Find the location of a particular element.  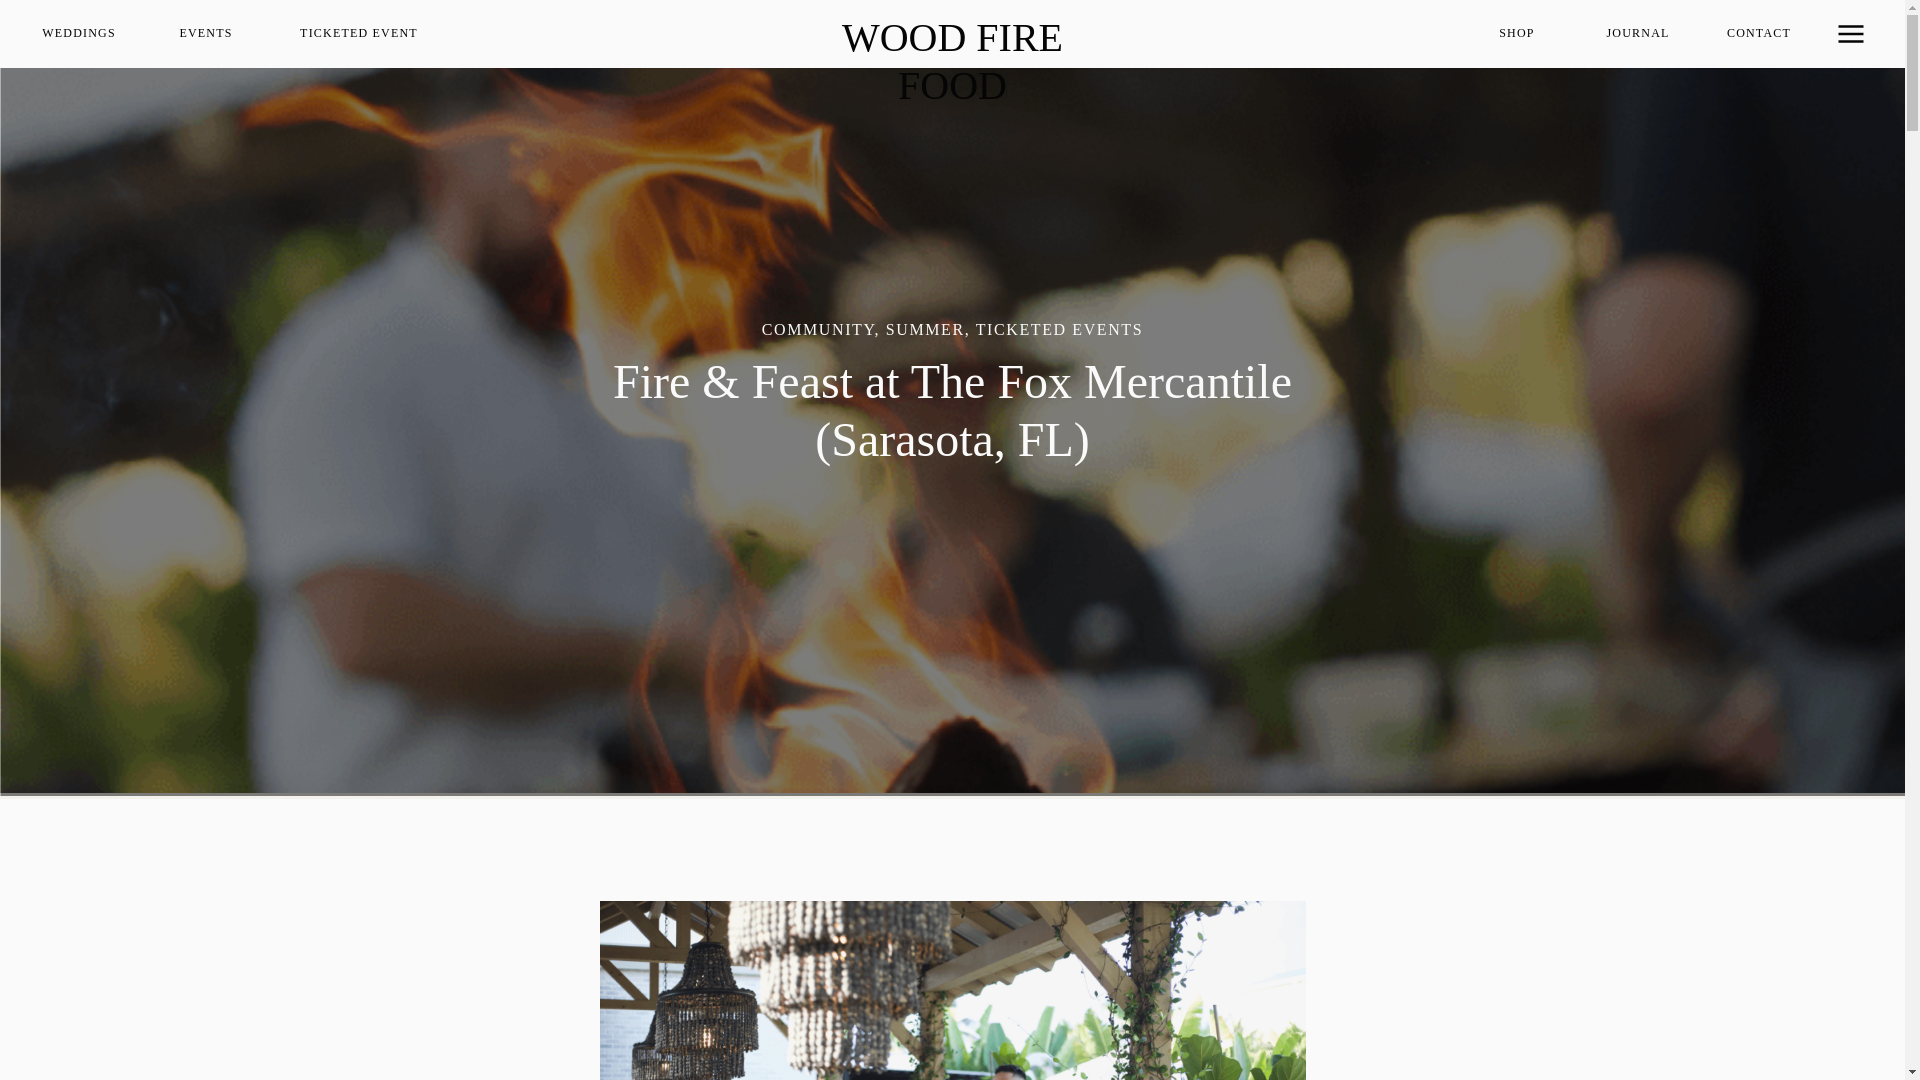

WEDDINGS is located at coordinates (78, 34).